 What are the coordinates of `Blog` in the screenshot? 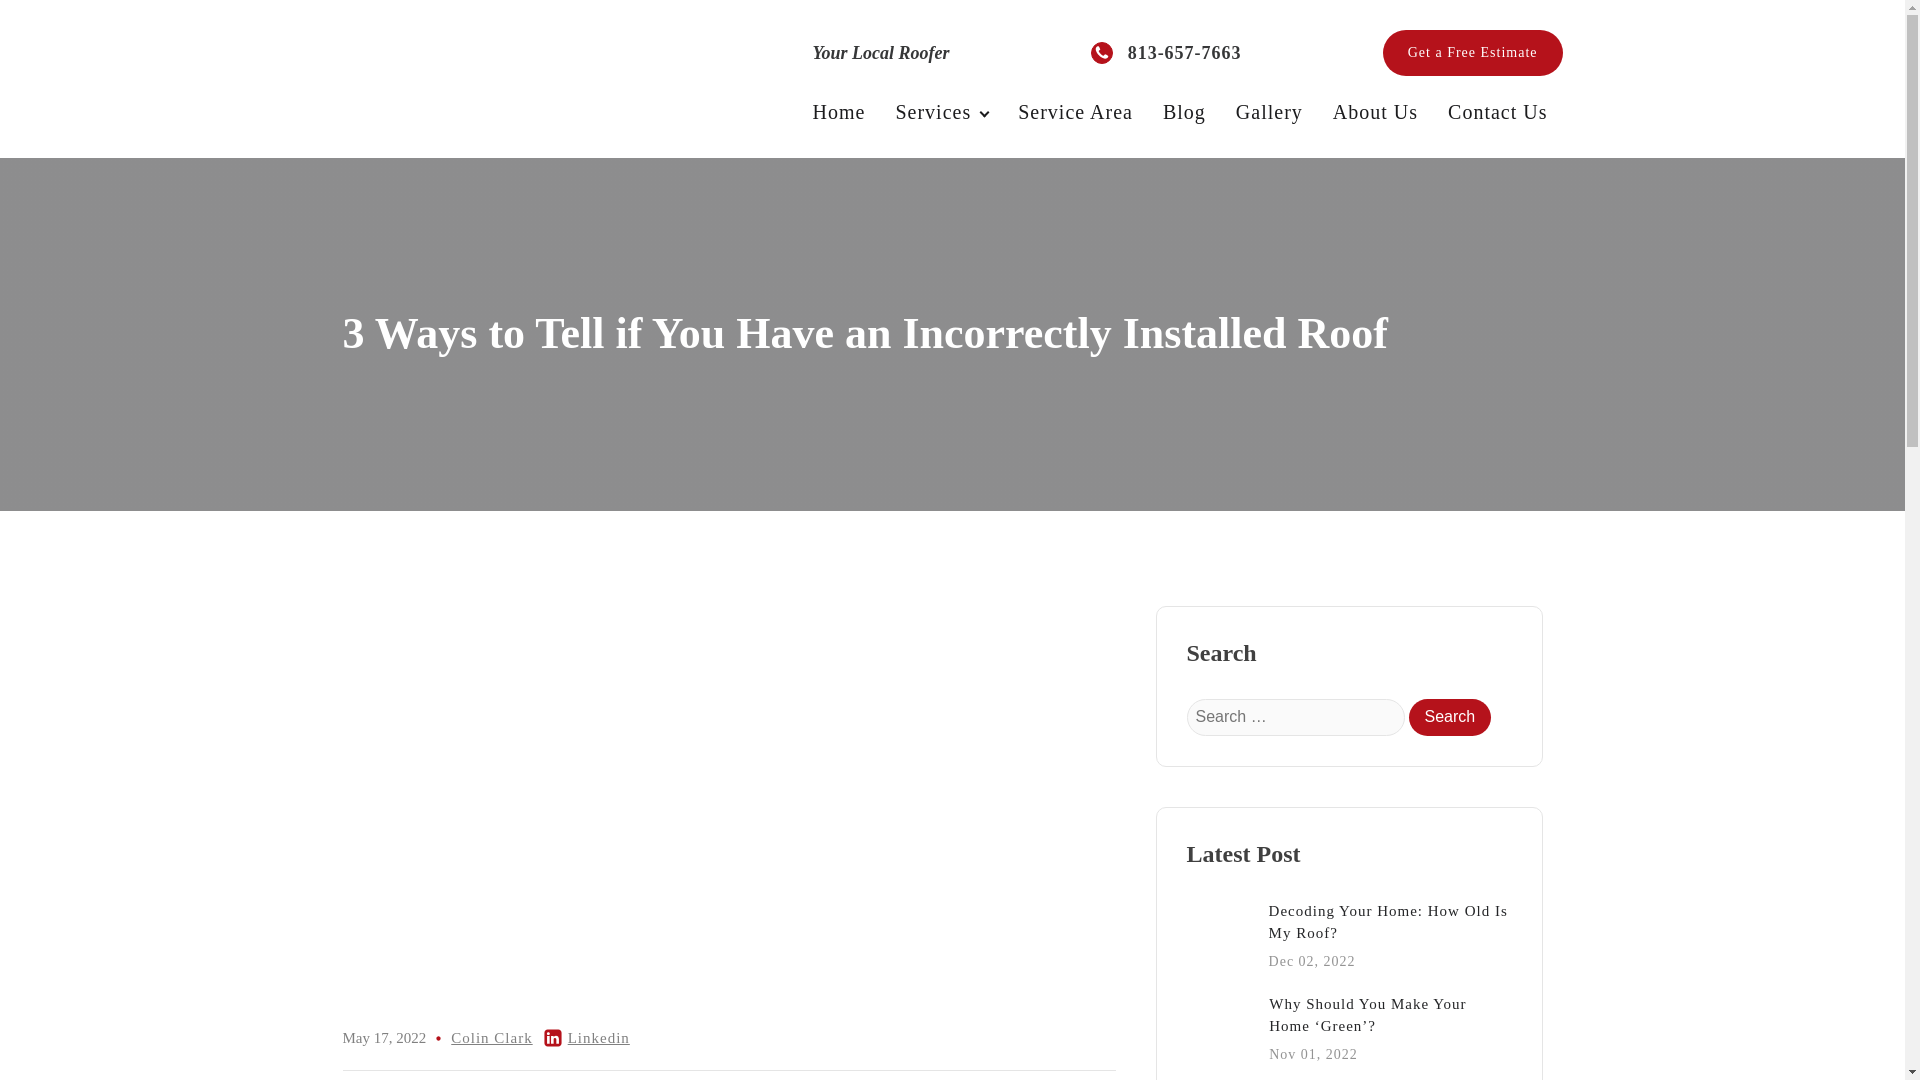 It's located at (1184, 112).